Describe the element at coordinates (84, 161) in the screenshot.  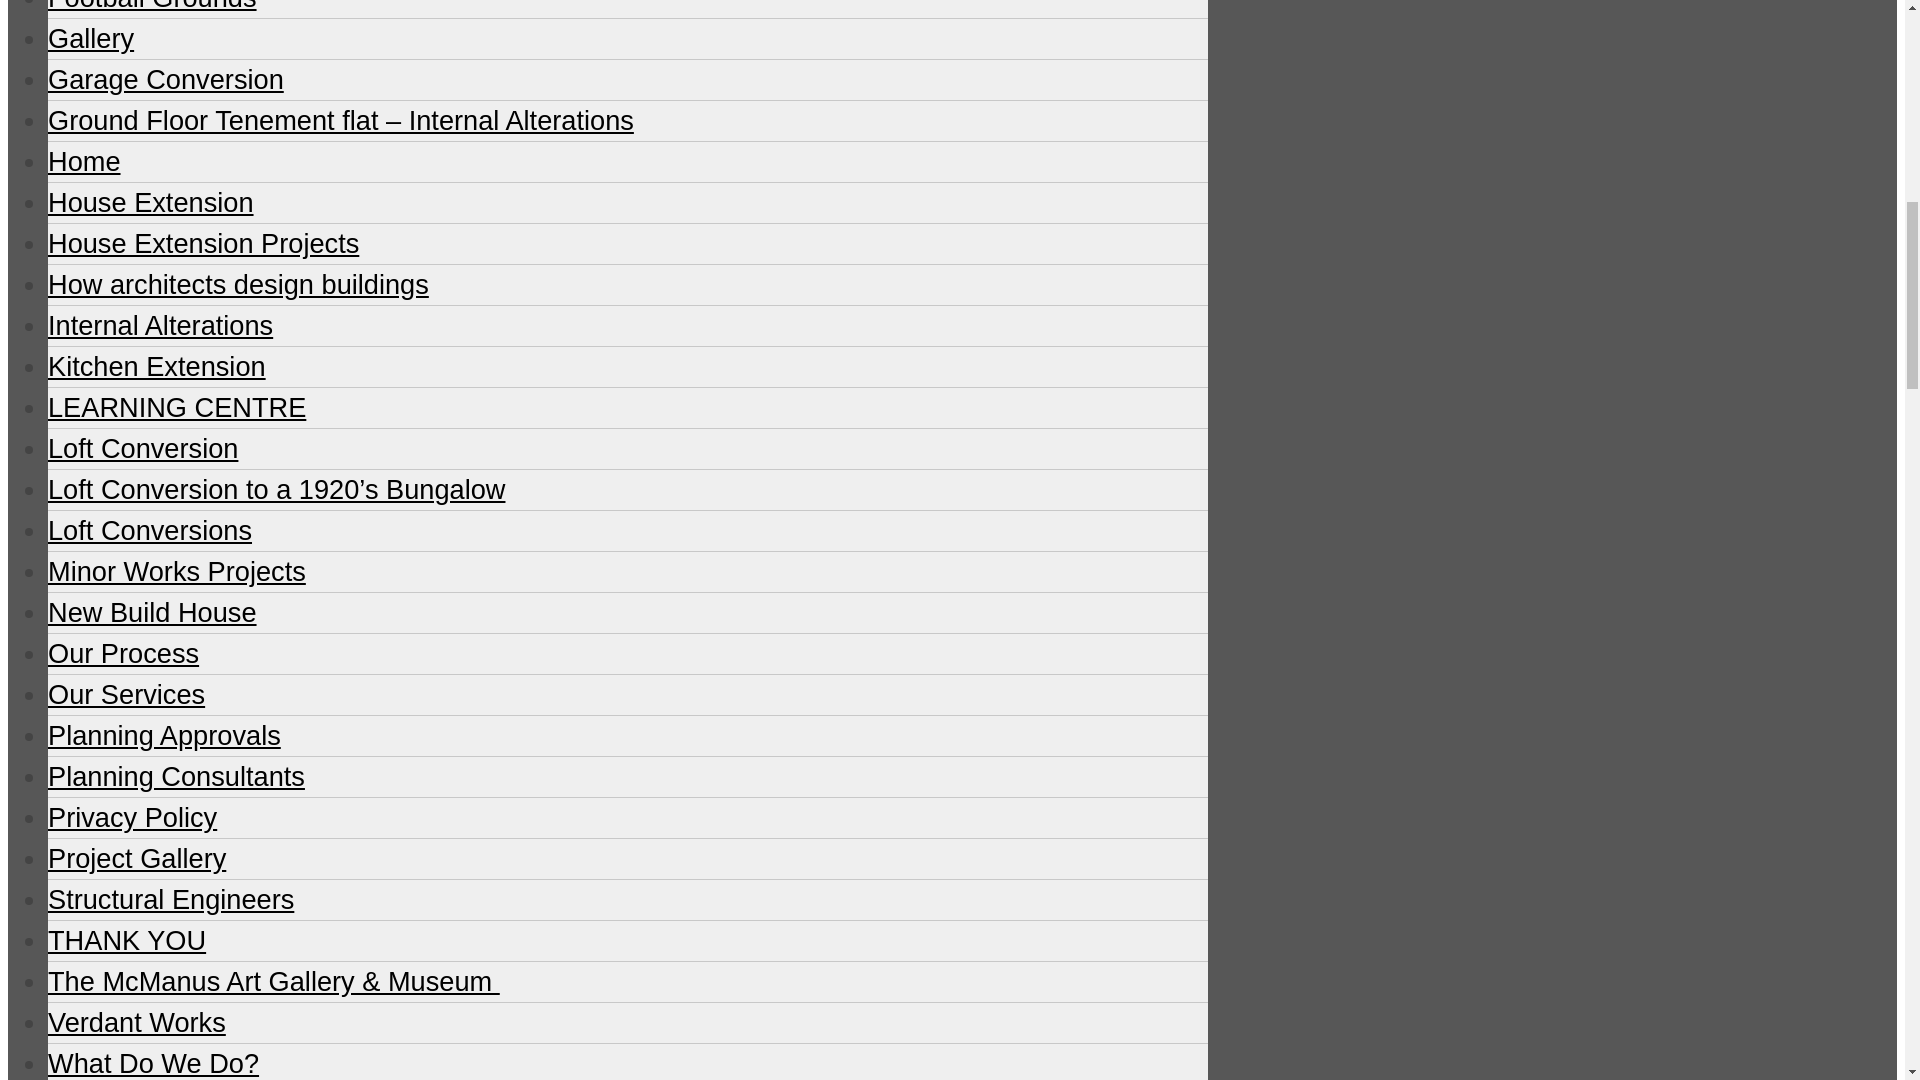
I see `Home` at that location.